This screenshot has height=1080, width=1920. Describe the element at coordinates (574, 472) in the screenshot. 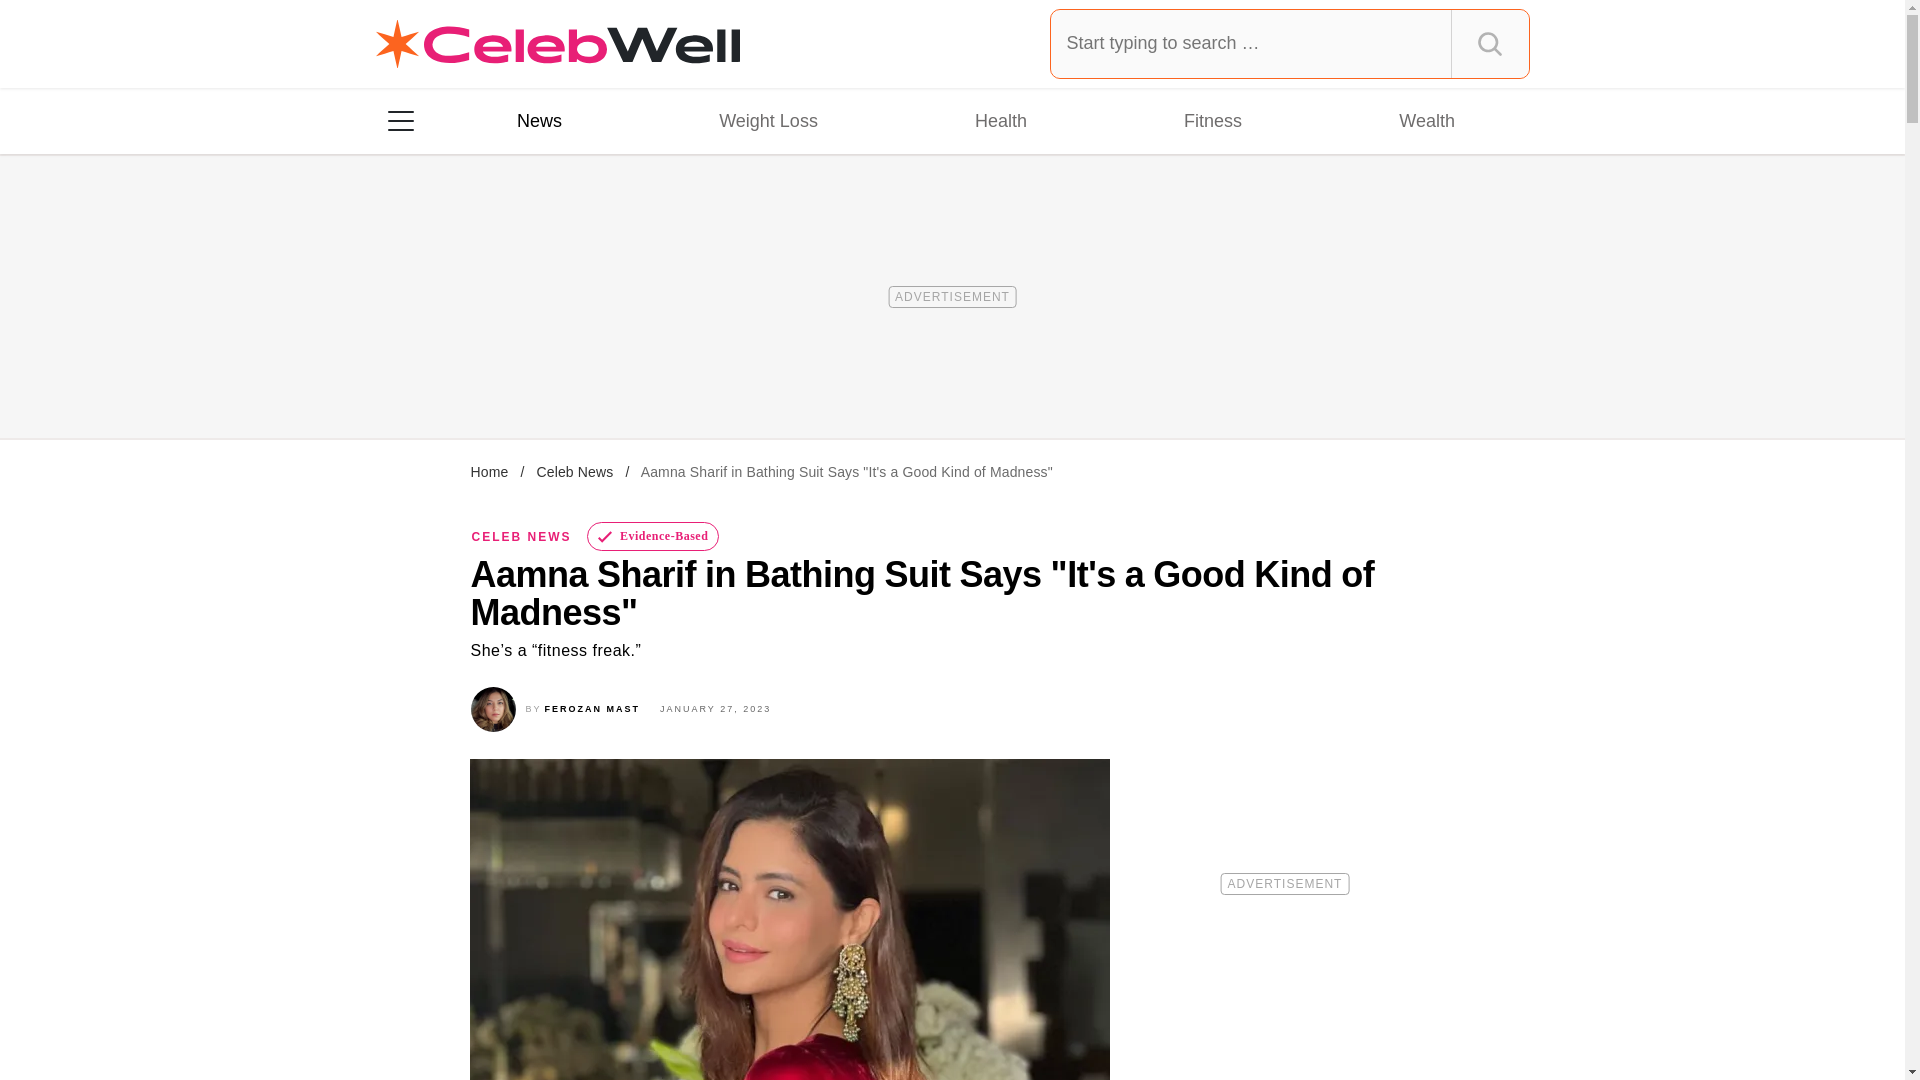

I see `Celeb News` at that location.